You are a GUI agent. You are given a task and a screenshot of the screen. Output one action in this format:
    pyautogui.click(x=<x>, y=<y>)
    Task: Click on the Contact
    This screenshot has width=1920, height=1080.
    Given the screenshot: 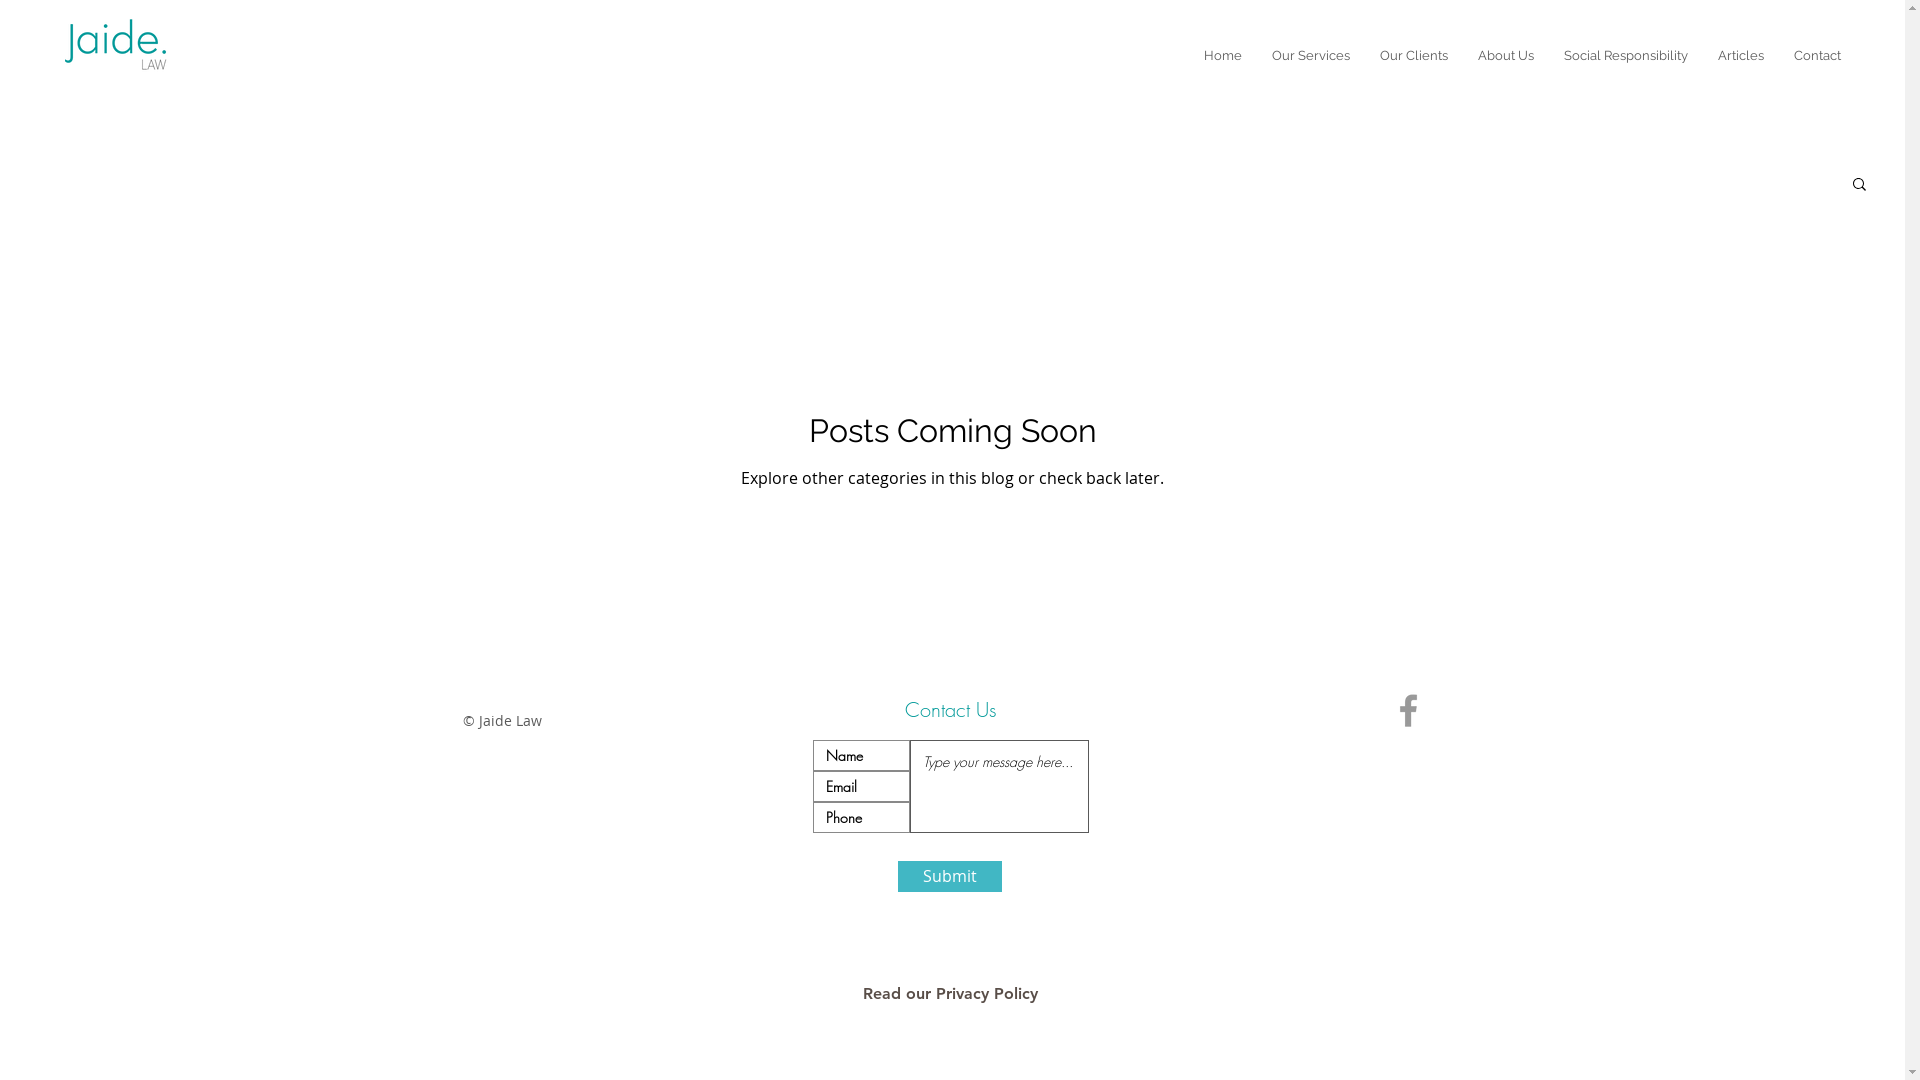 What is the action you would take?
    pyautogui.click(x=1818, y=56)
    